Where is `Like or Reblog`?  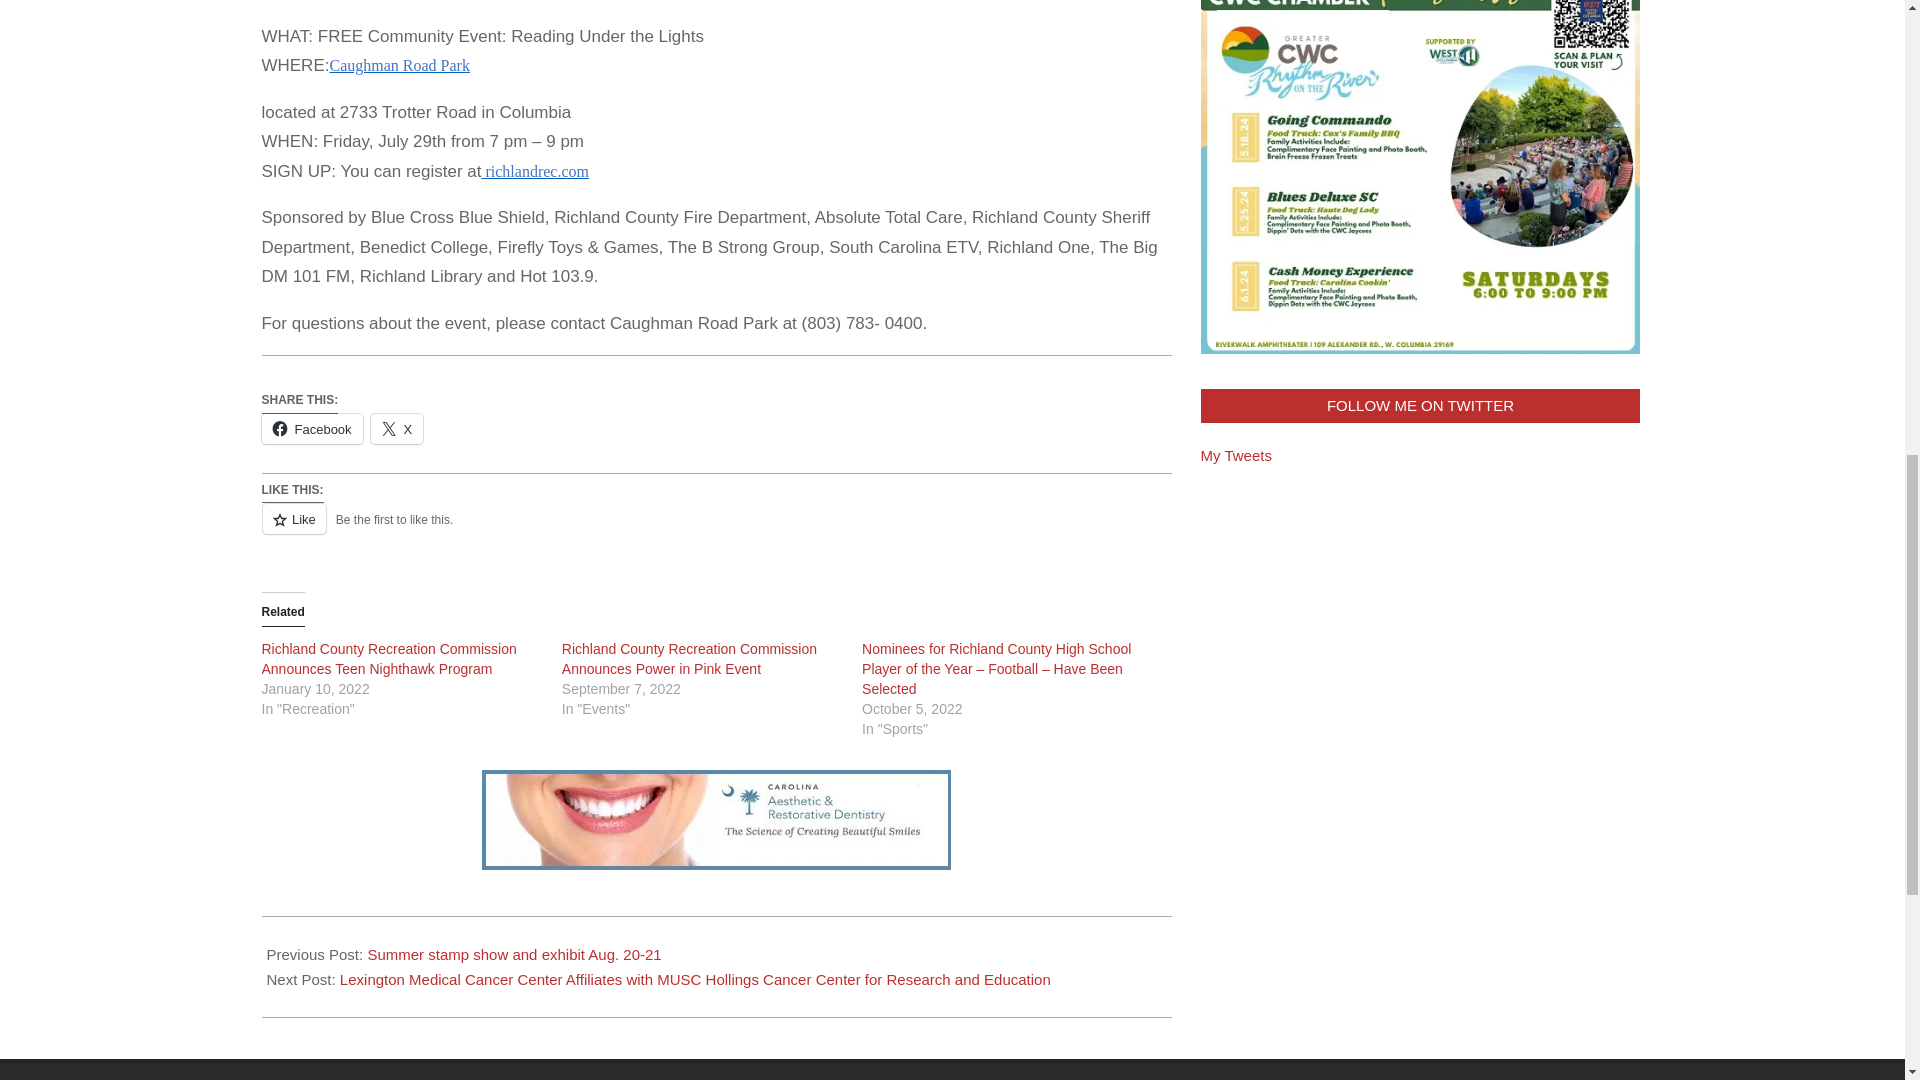 Like or Reblog is located at coordinates (716, 530).